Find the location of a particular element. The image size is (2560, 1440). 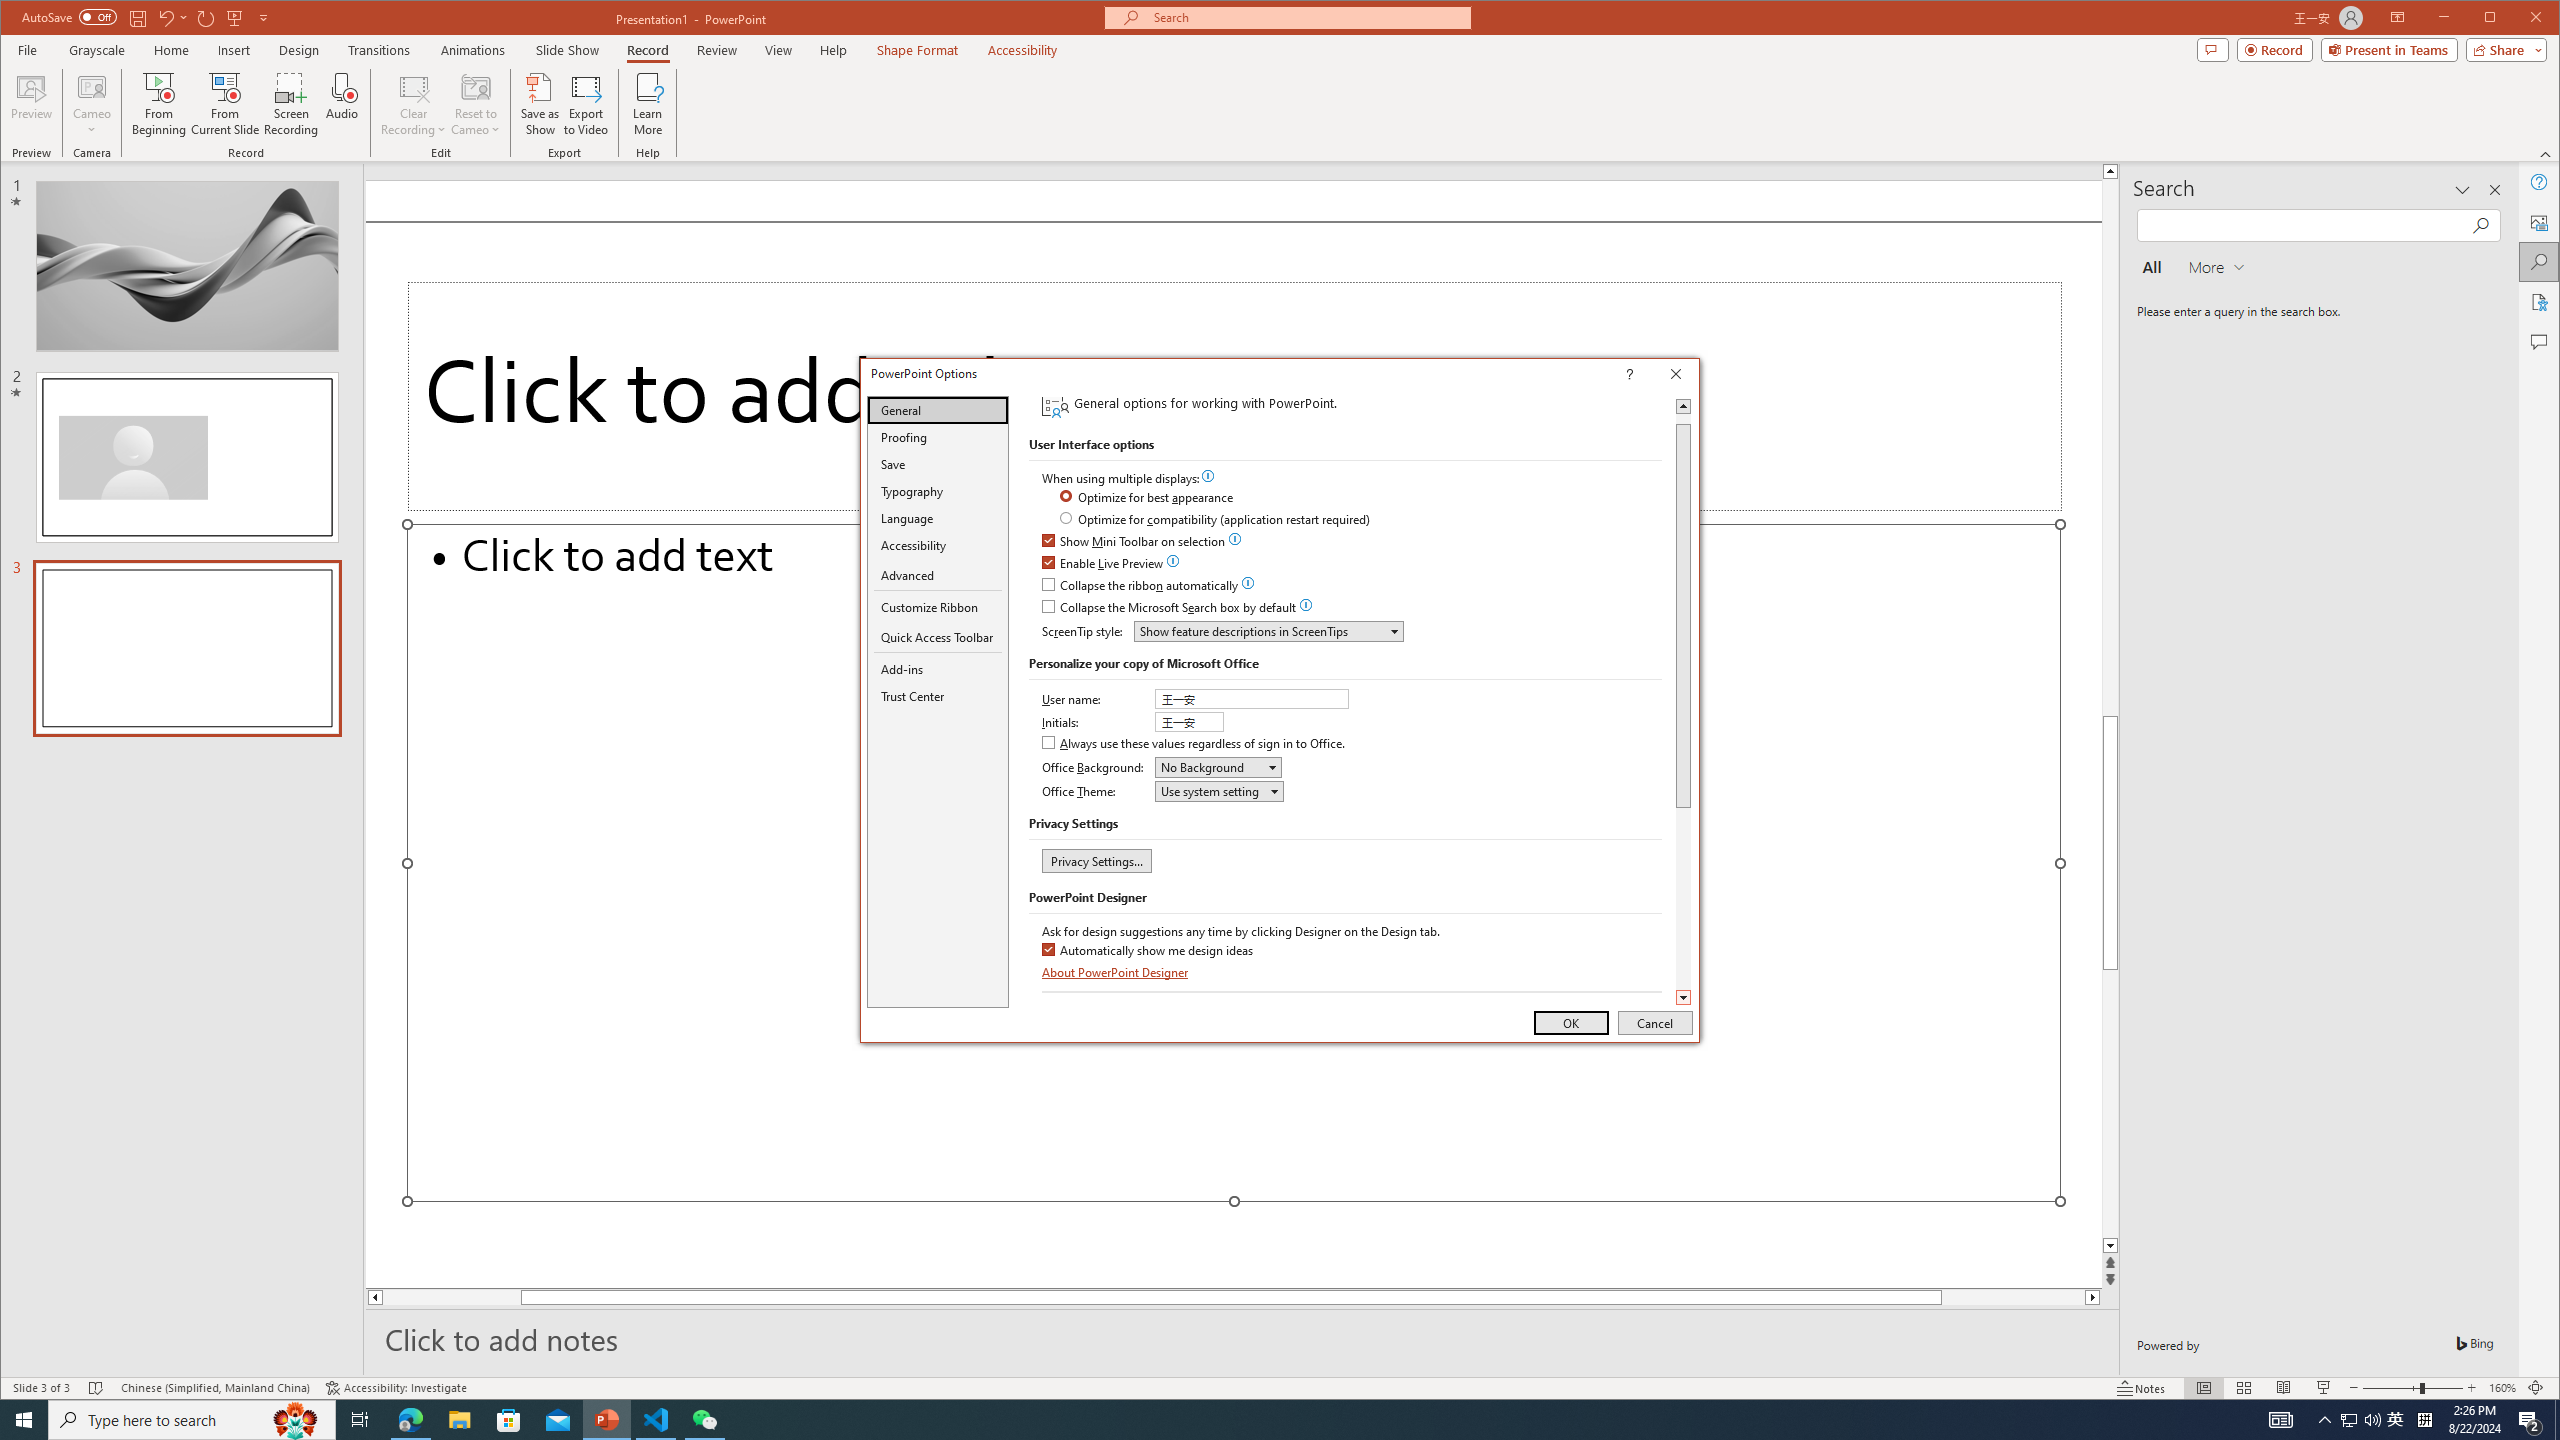

Customize Ribbon is located at coordinates (938, 606).